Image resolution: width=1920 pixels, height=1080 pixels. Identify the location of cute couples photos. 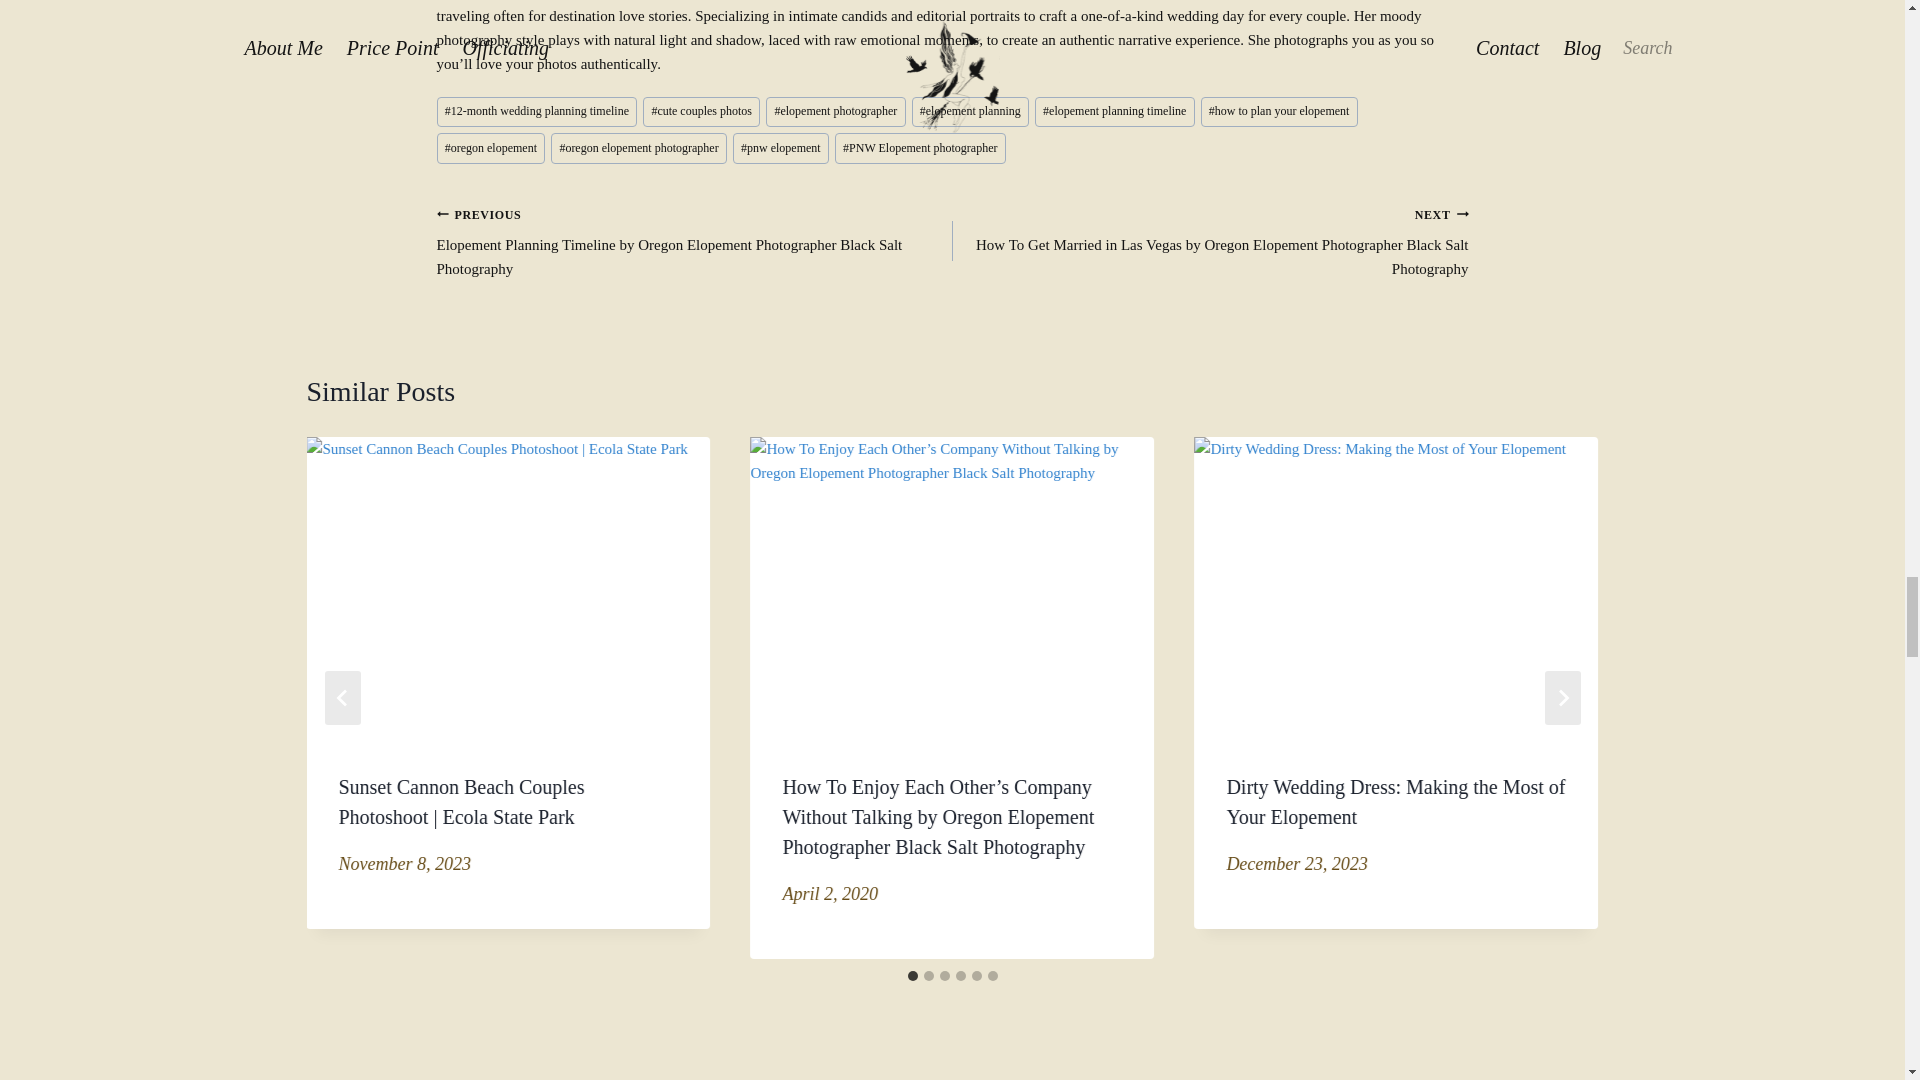
(702, 112).